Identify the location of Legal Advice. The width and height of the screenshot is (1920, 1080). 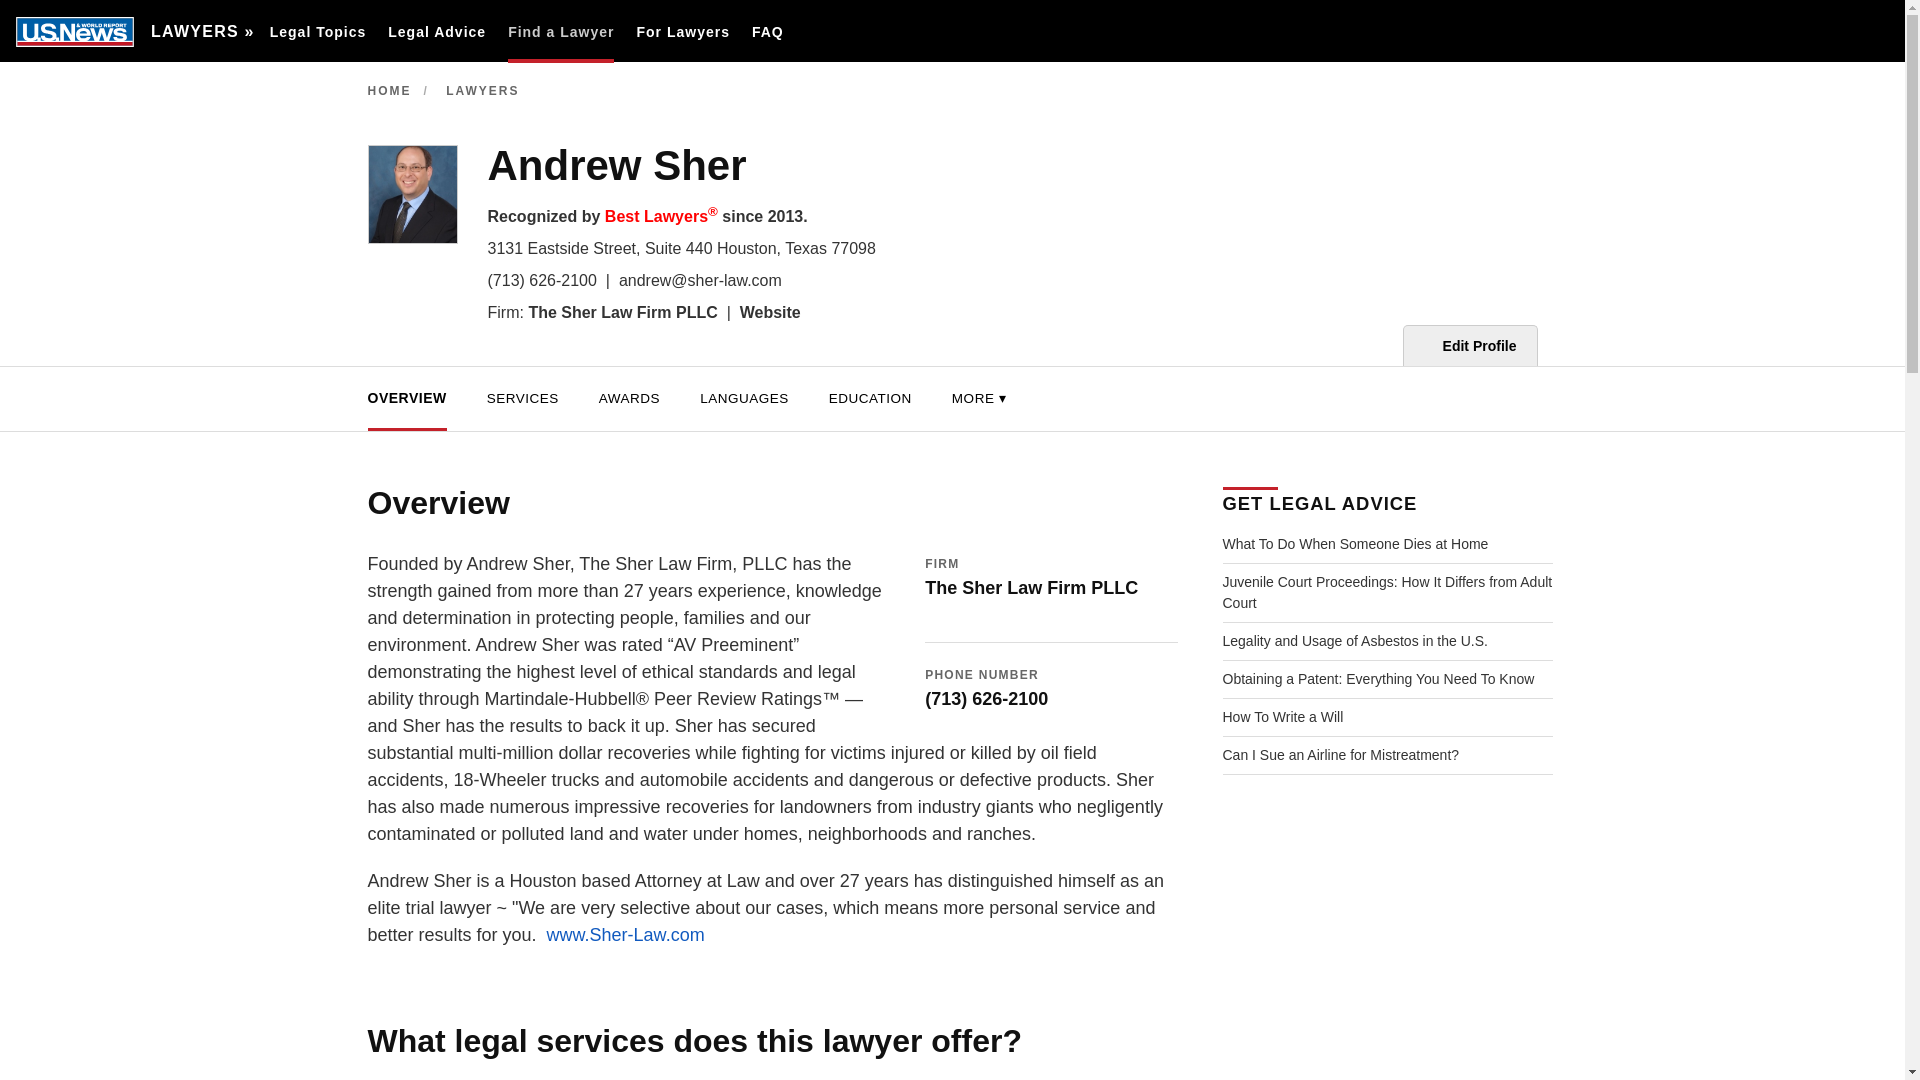
(436, 31).